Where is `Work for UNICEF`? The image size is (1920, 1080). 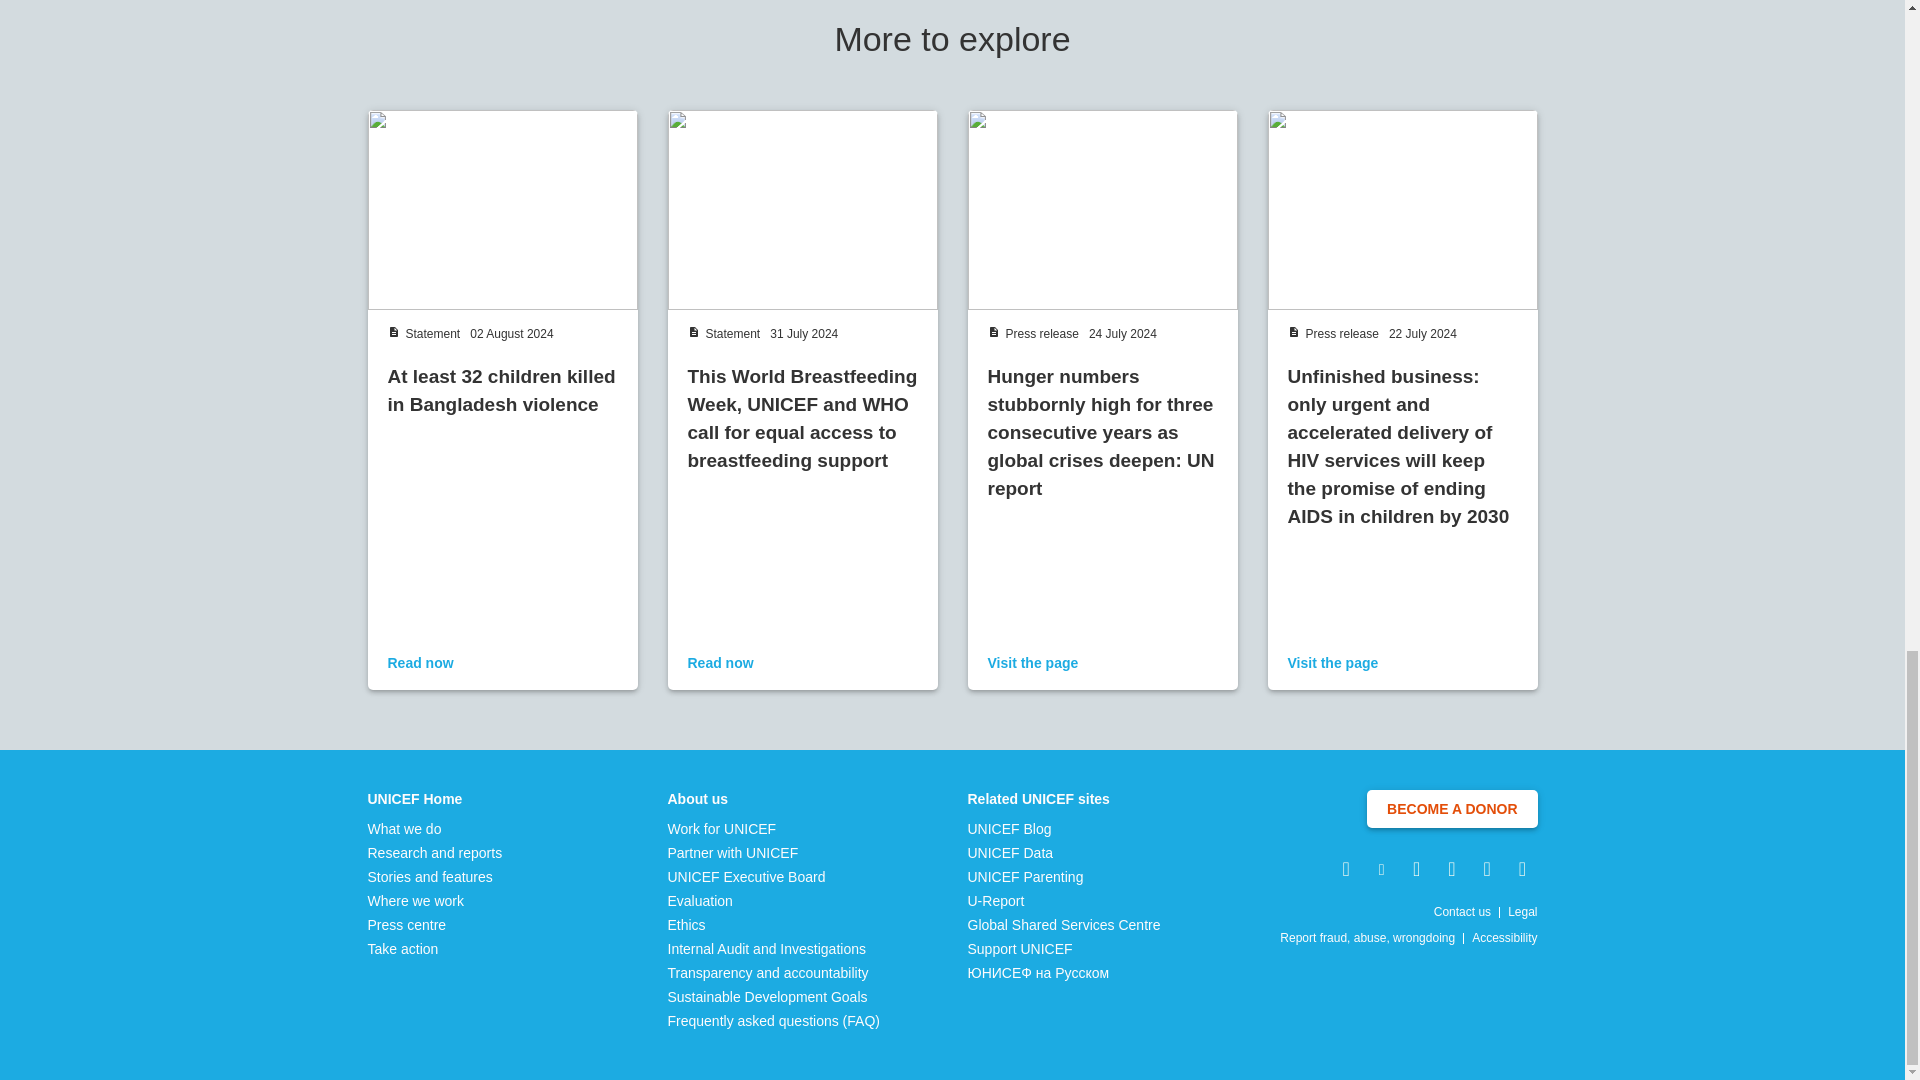
Work for UNICEF is located at coordinates (774, 828).